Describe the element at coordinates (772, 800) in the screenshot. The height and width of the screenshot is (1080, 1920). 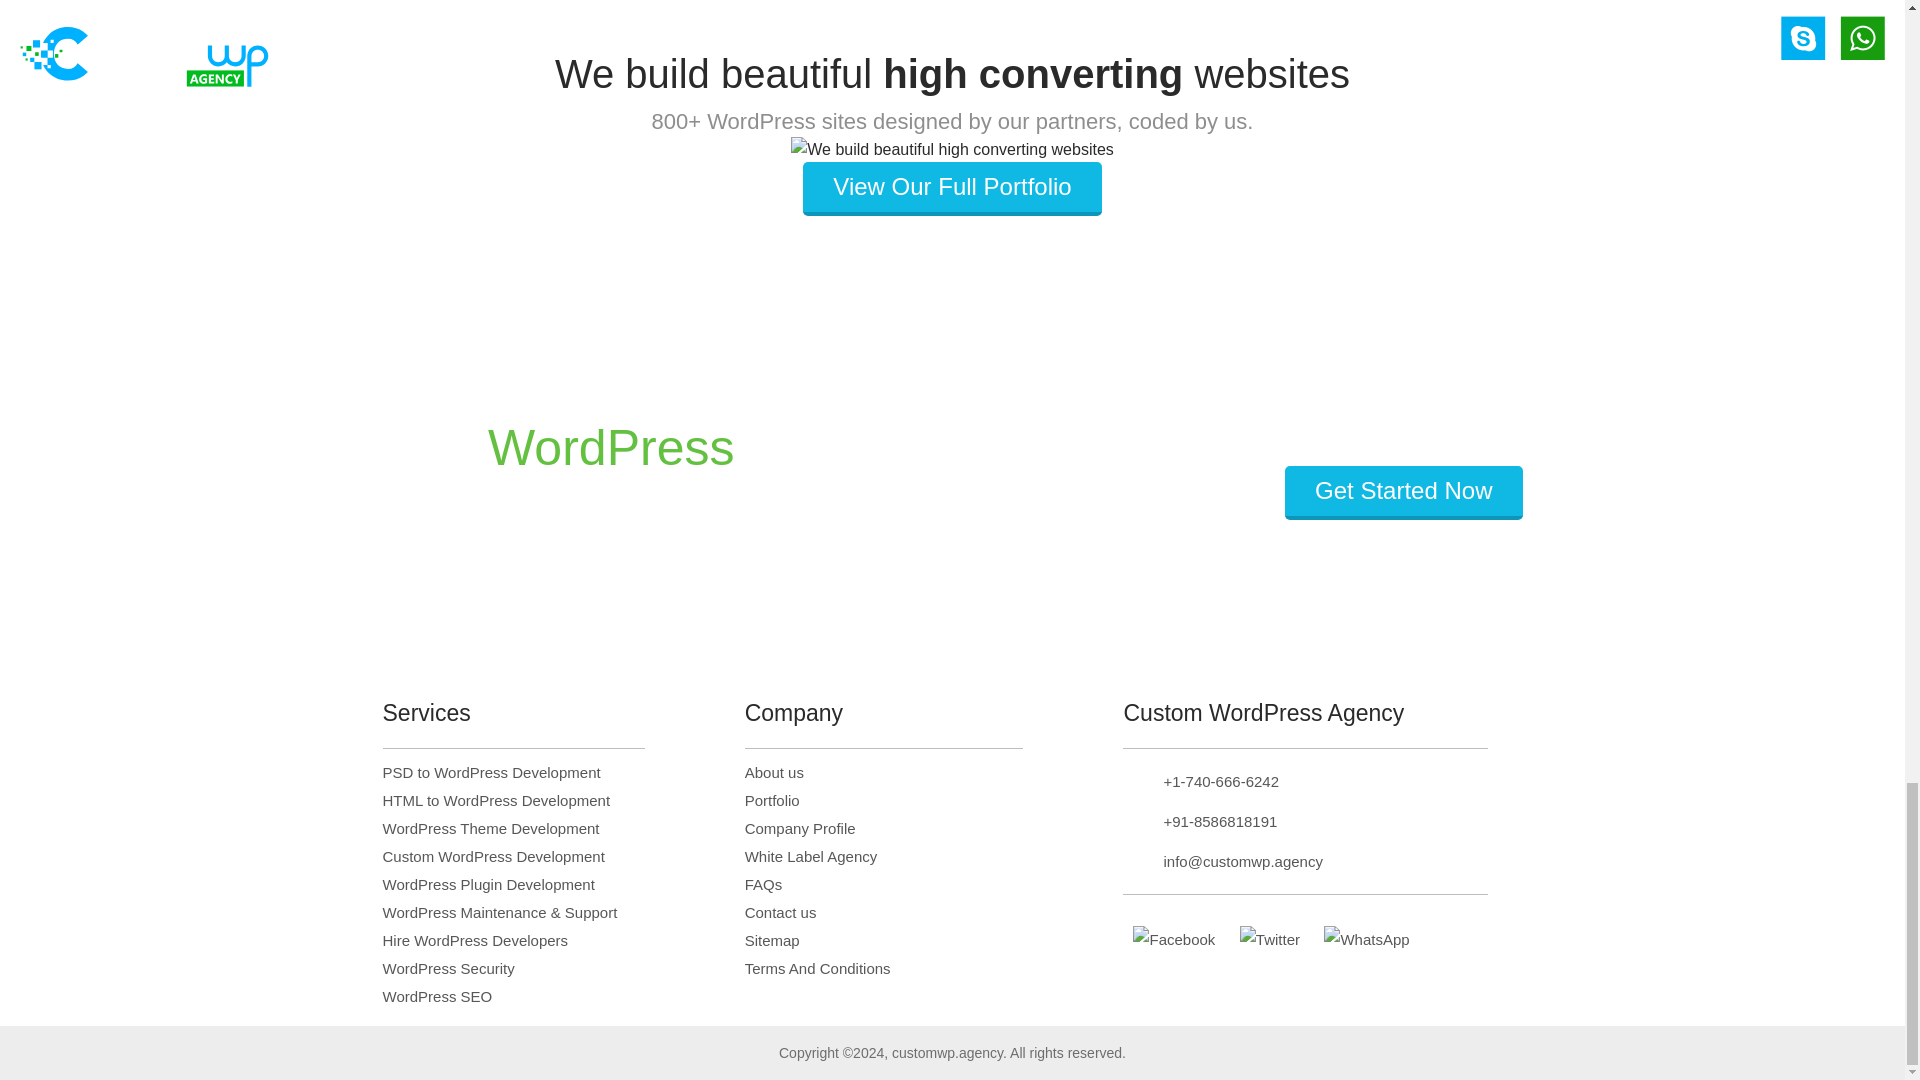
I see `Portfolio` at that location.